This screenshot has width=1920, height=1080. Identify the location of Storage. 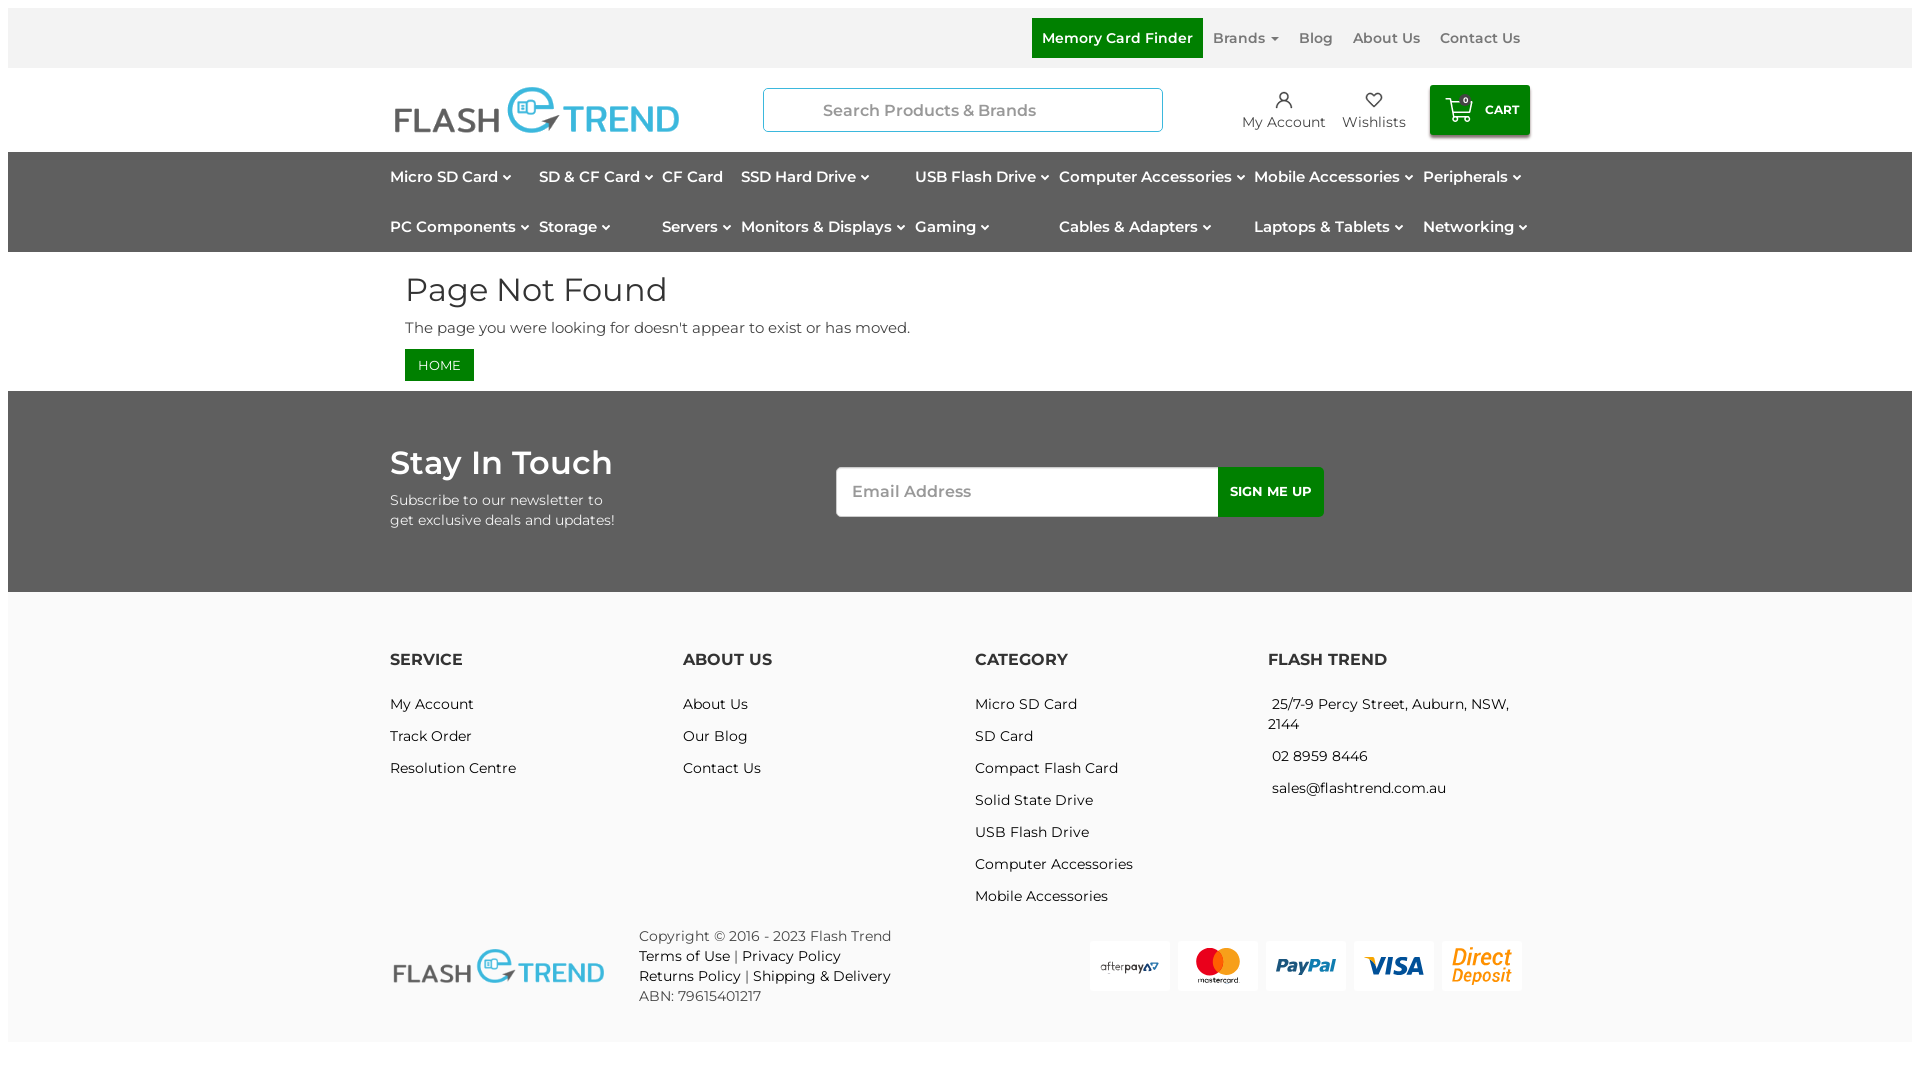
(576, 227).